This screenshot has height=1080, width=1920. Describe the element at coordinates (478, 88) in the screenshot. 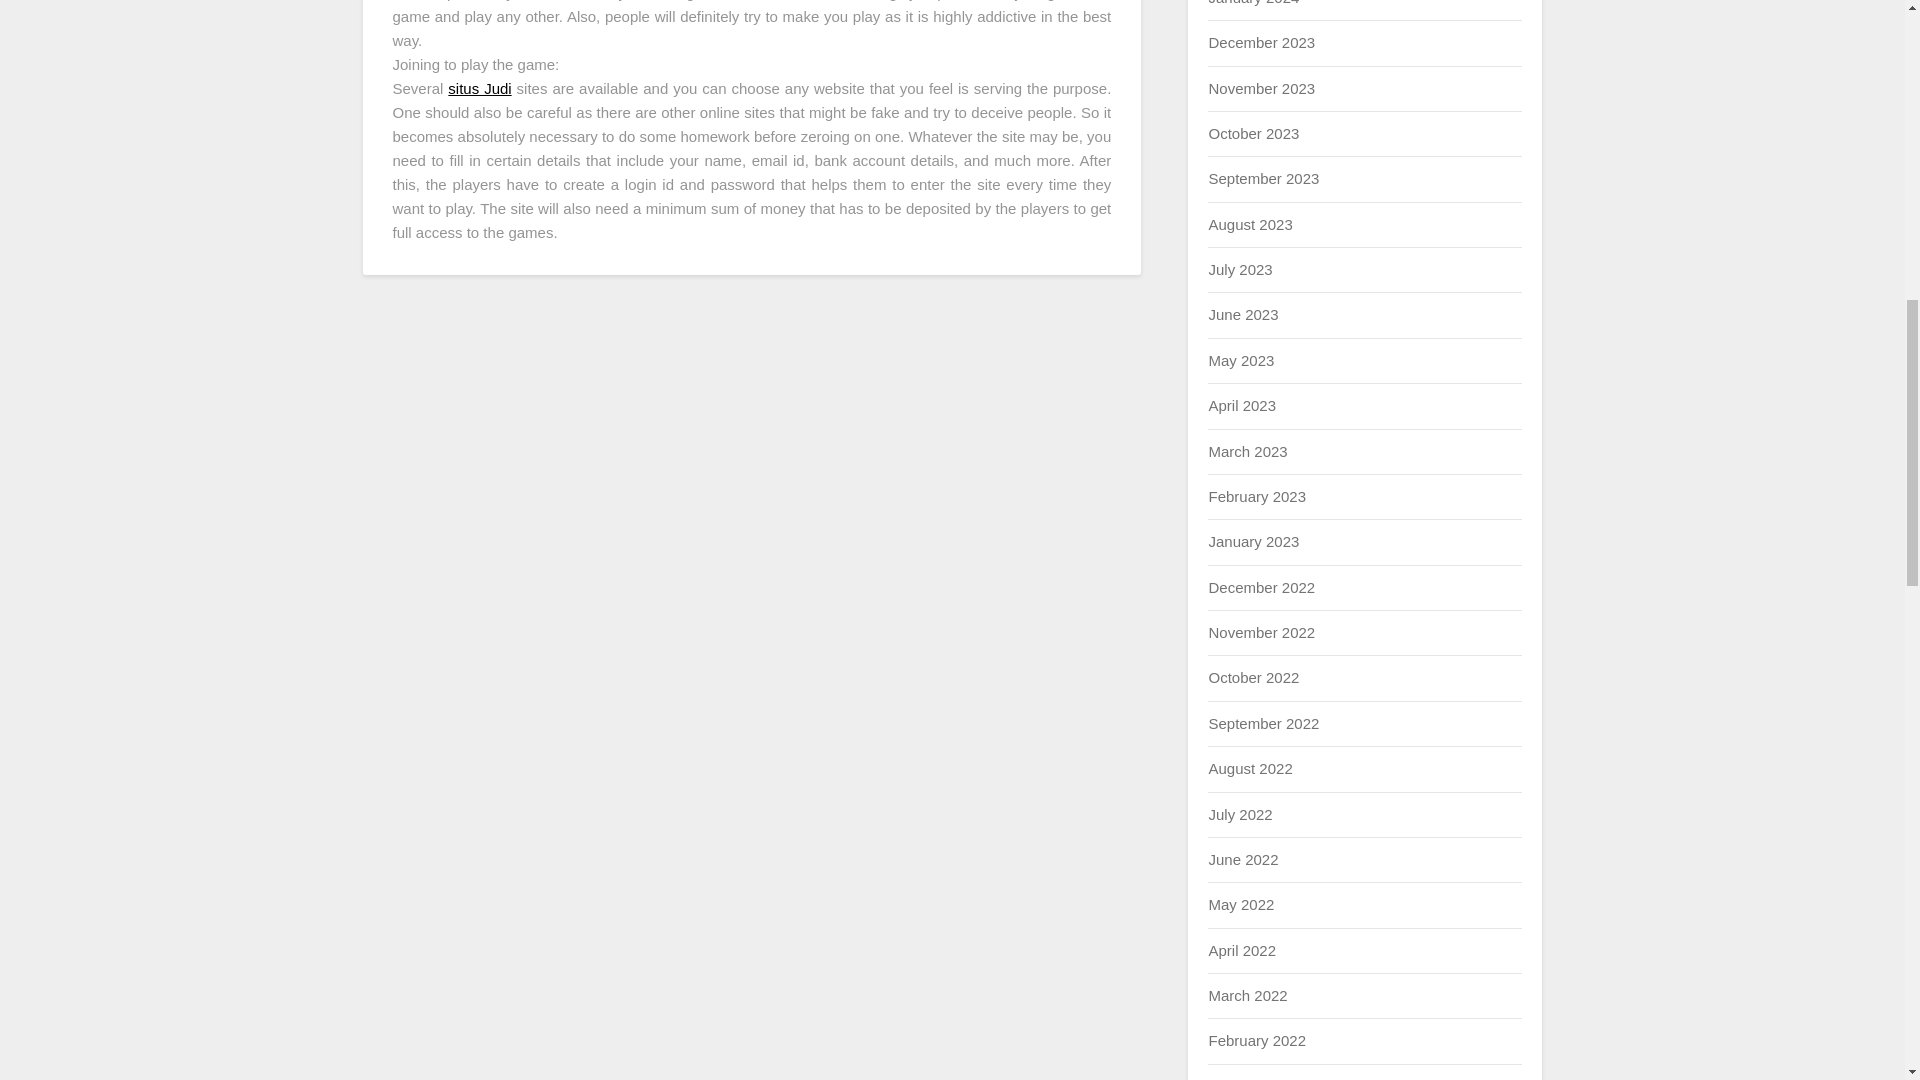

I see `situs Judi` at that location.